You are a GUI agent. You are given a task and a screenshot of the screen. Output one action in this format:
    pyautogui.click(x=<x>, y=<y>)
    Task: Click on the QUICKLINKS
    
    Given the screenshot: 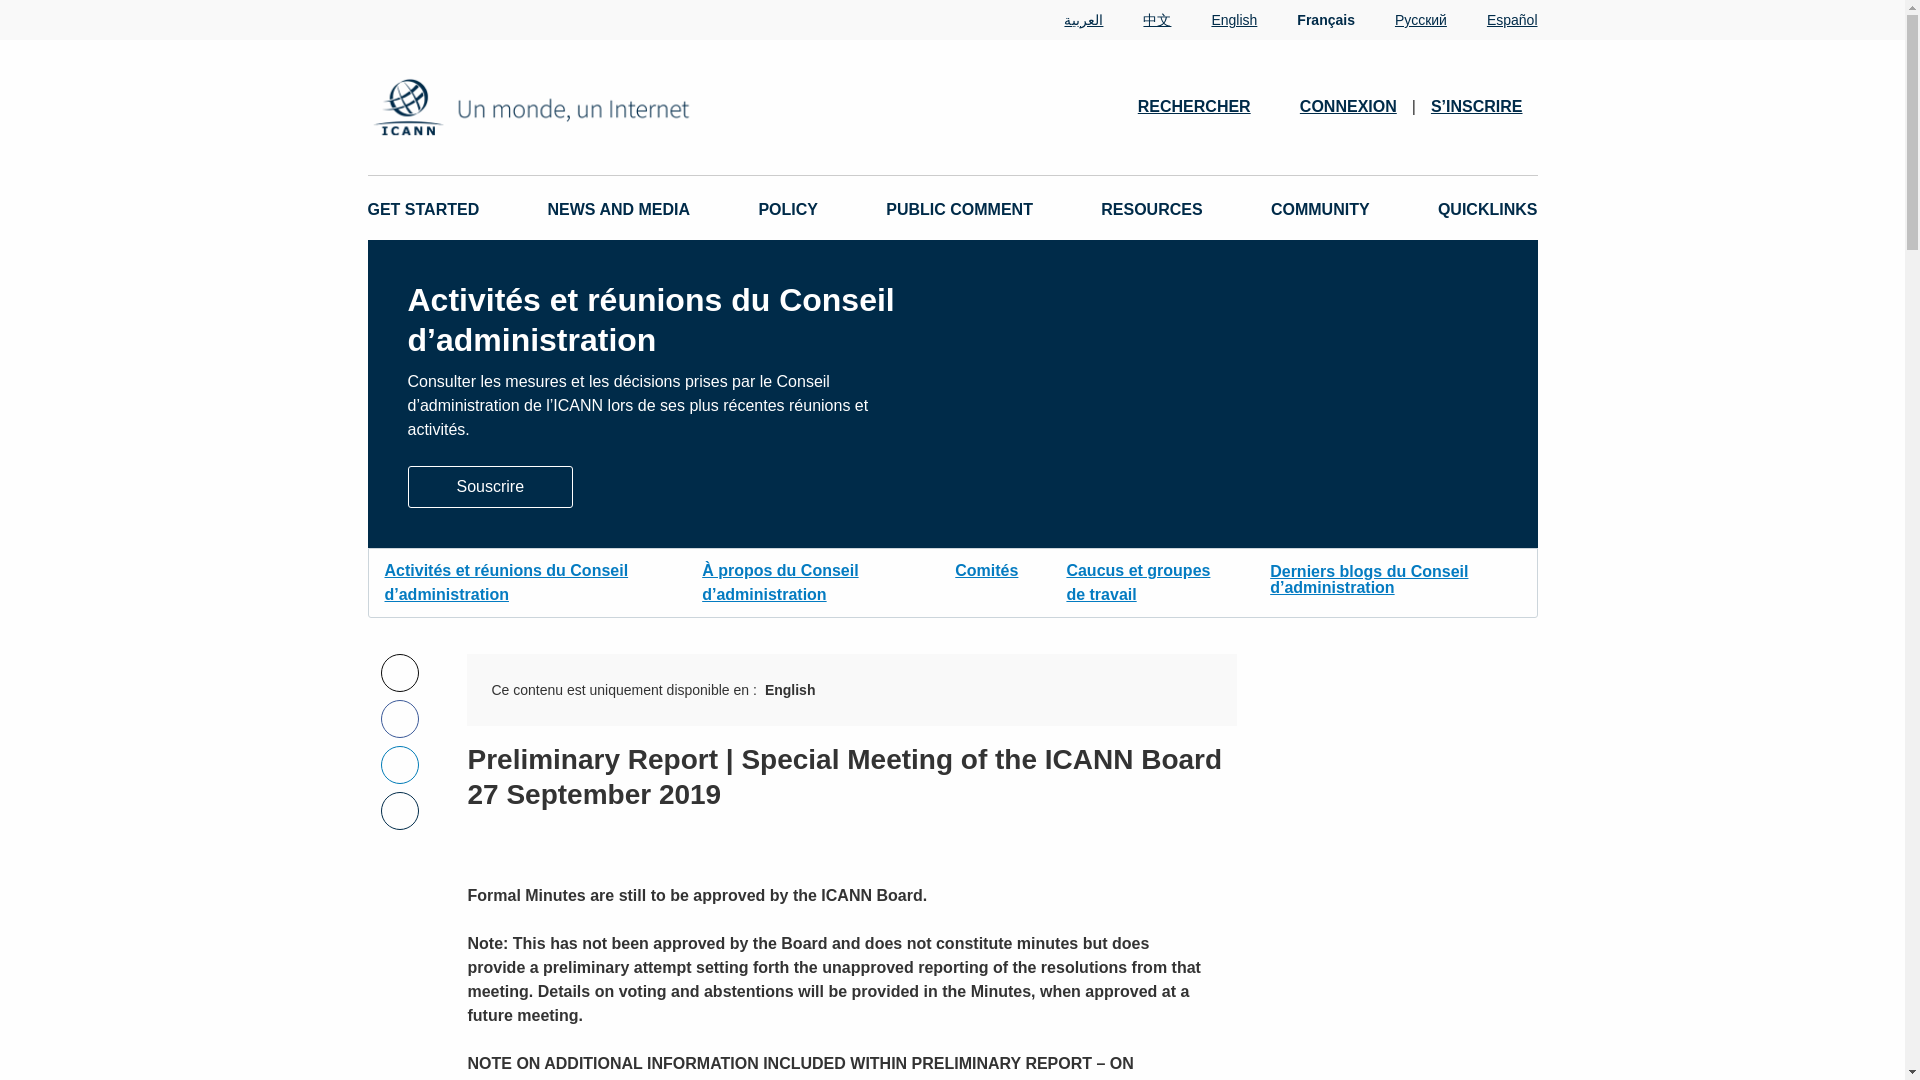 What is the action you would take?
    pyautogui.click(x=1488, y=210)
    